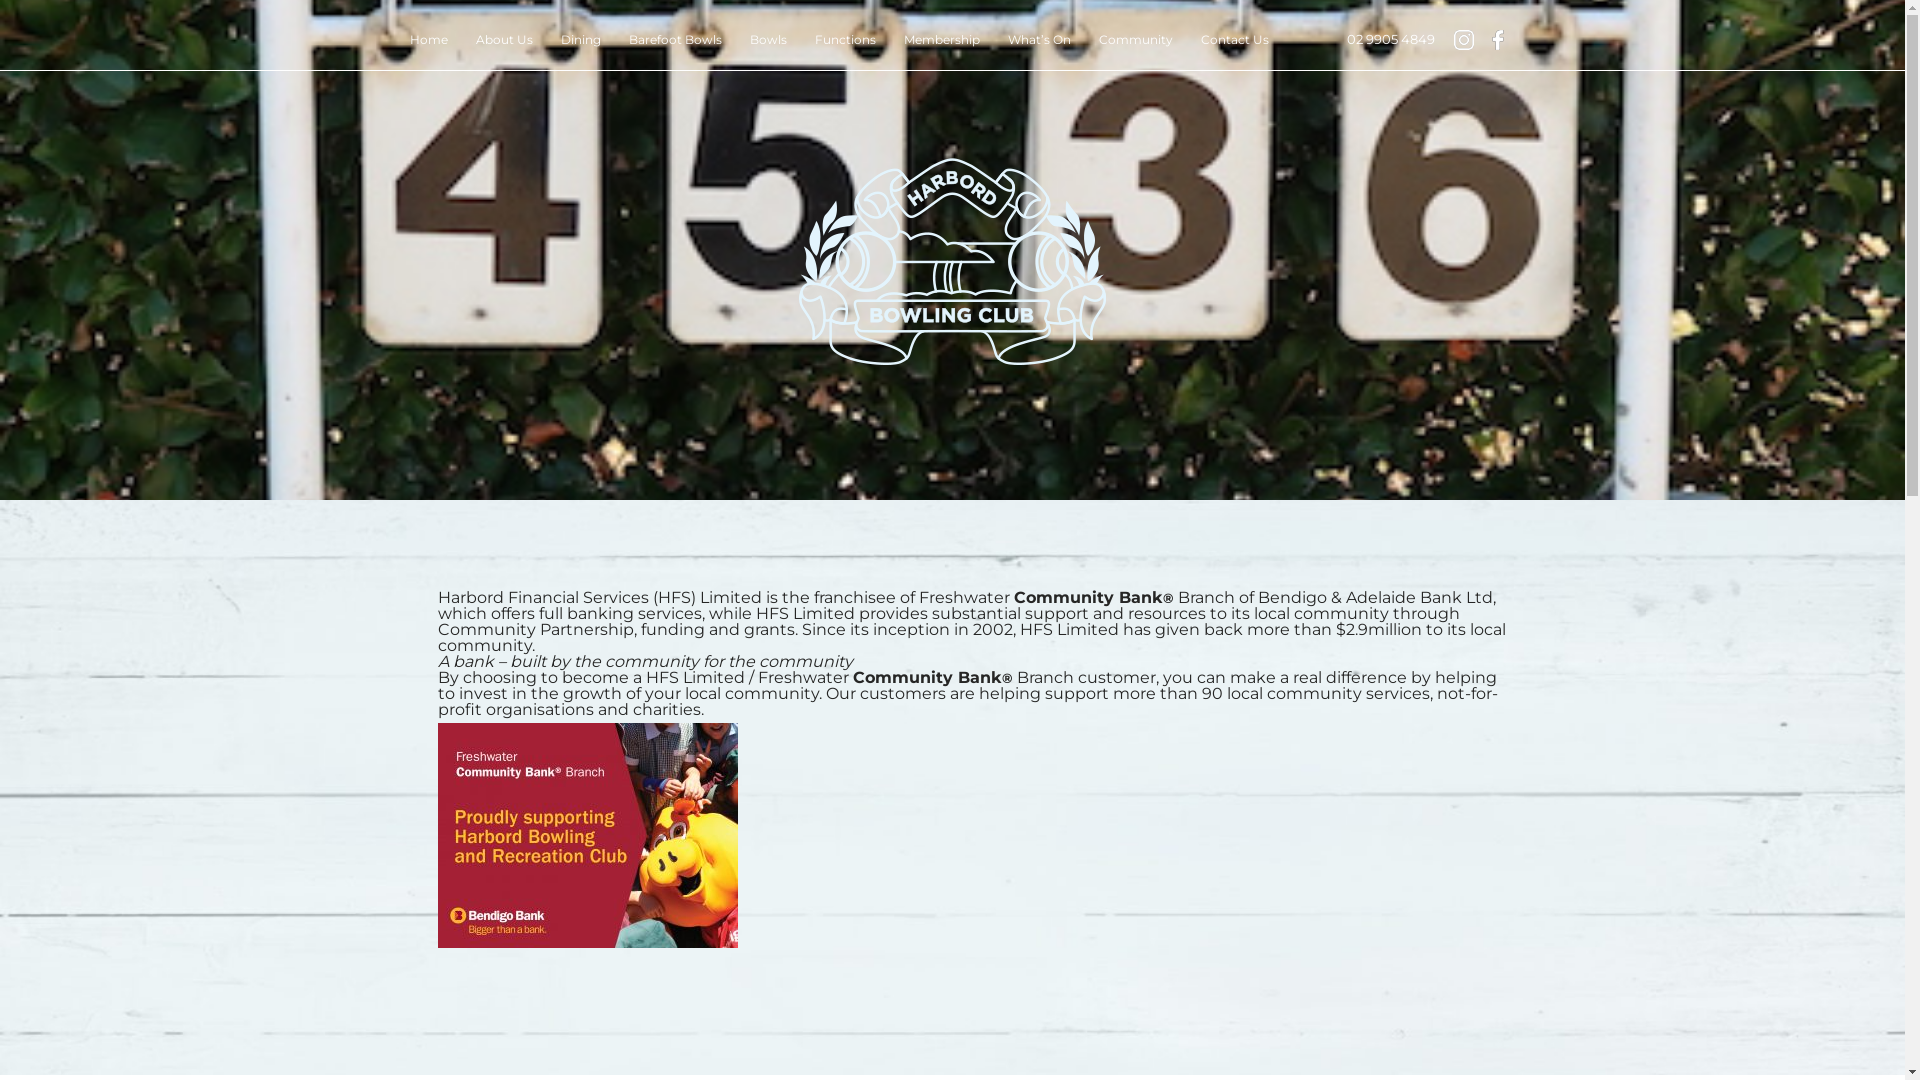  Describe the element at coordinates (504, 40) in the screenshot. I see `About Us` at that location.